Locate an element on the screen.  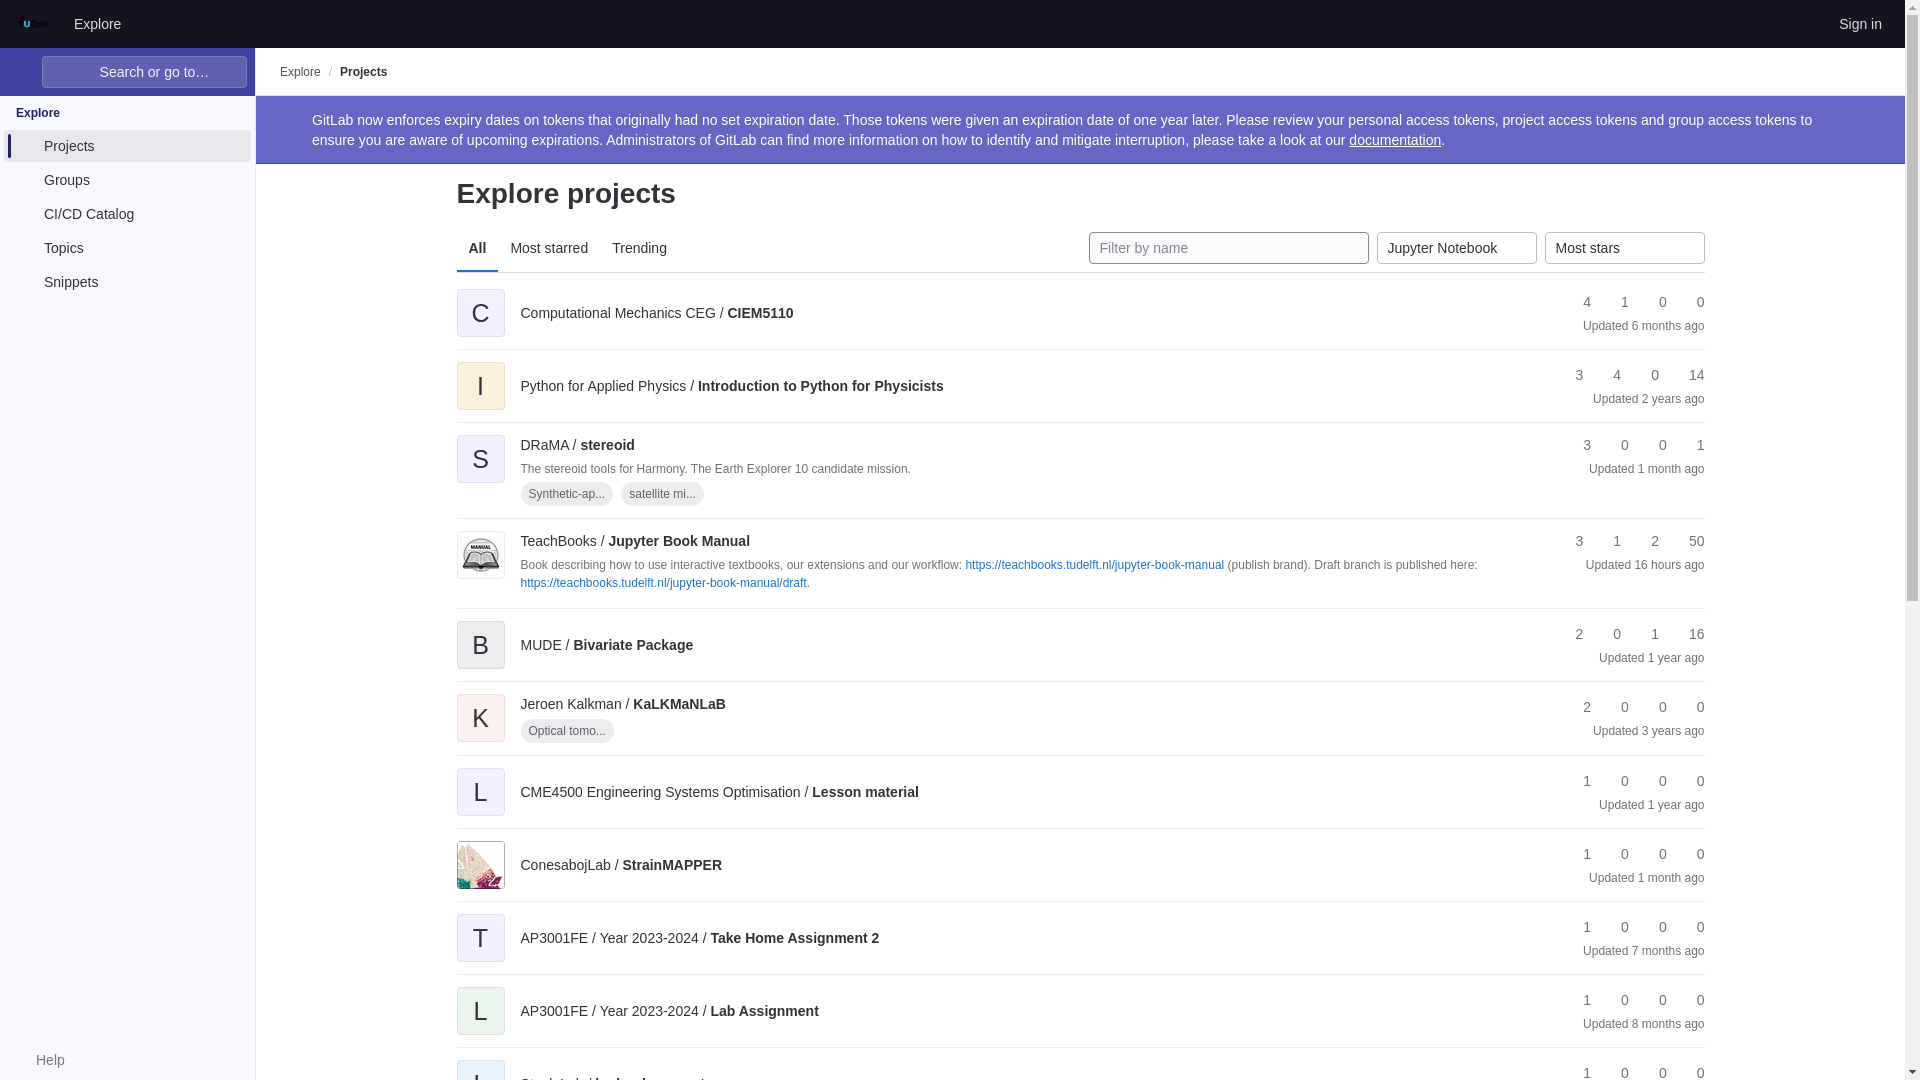
Explore is located at coordinates (300, 71).